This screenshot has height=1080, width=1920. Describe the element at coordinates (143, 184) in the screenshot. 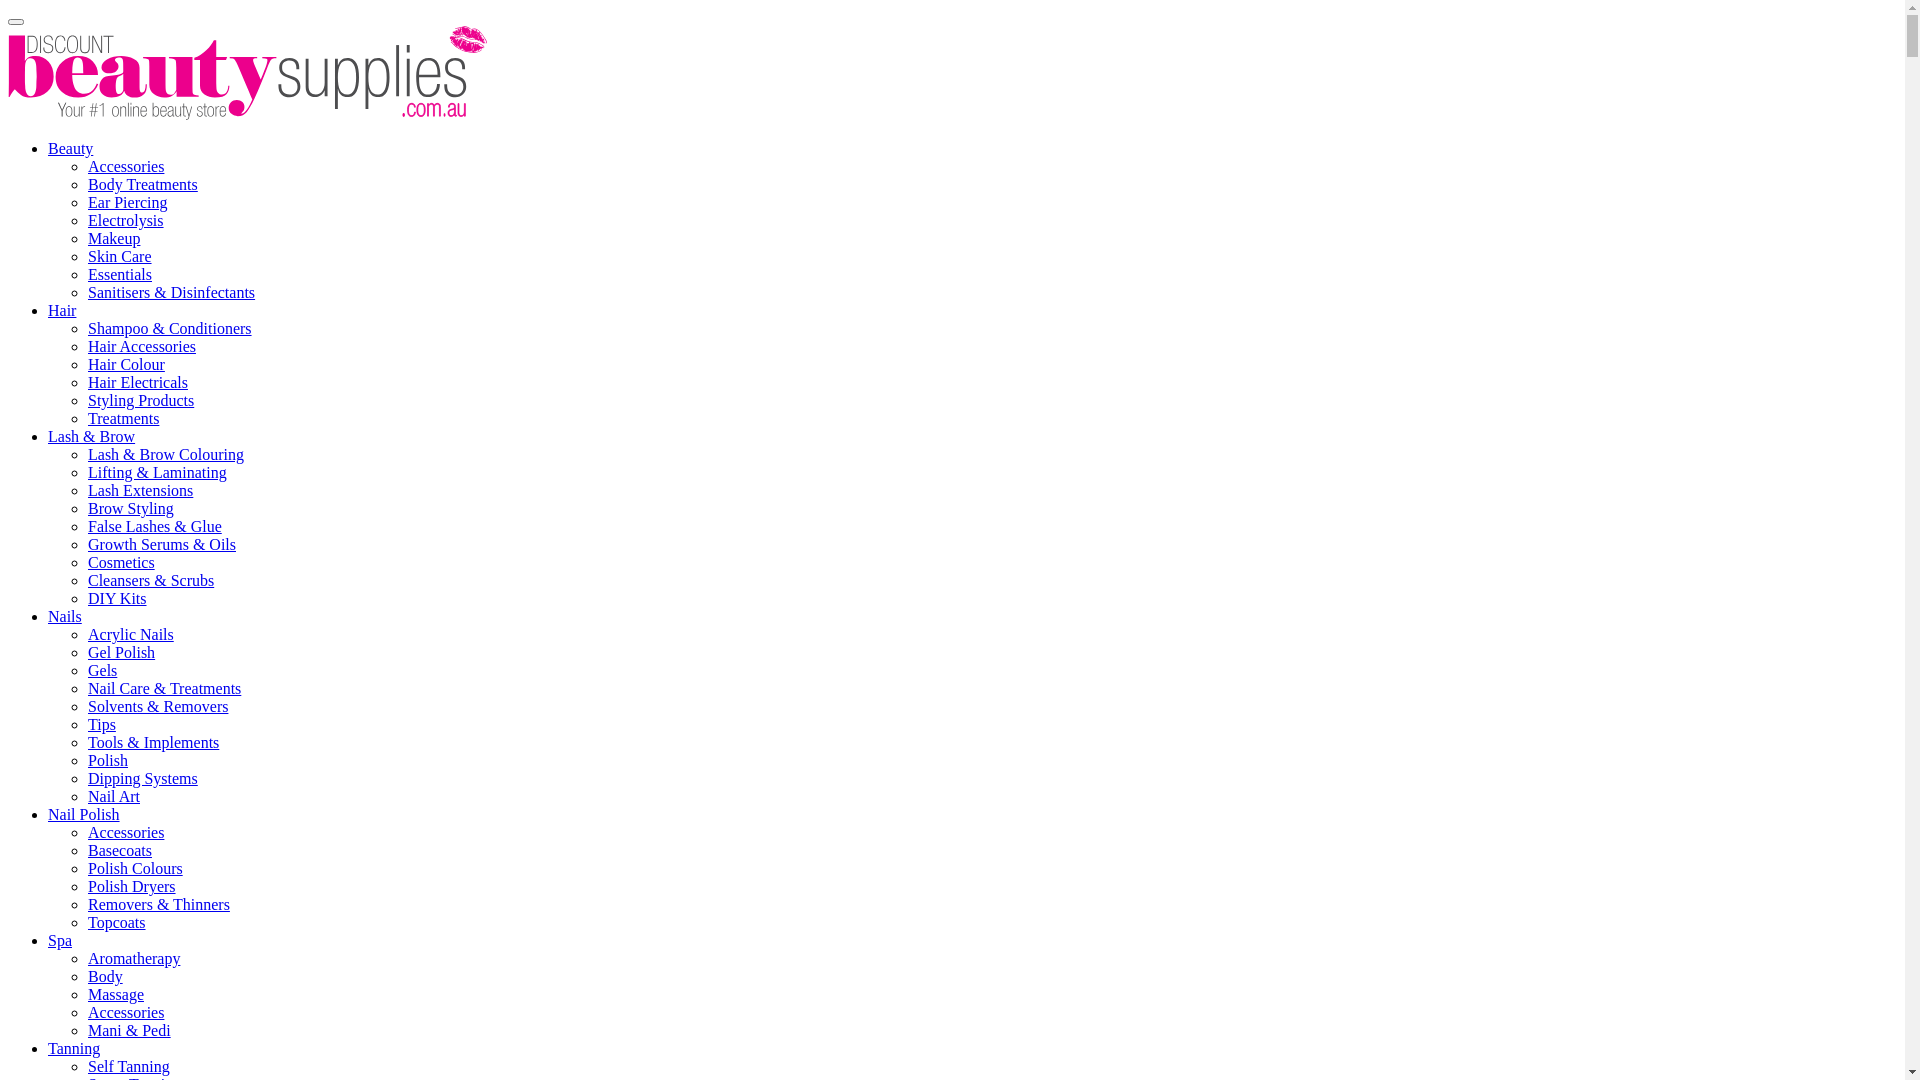

I see `Body Treatments` at that location.